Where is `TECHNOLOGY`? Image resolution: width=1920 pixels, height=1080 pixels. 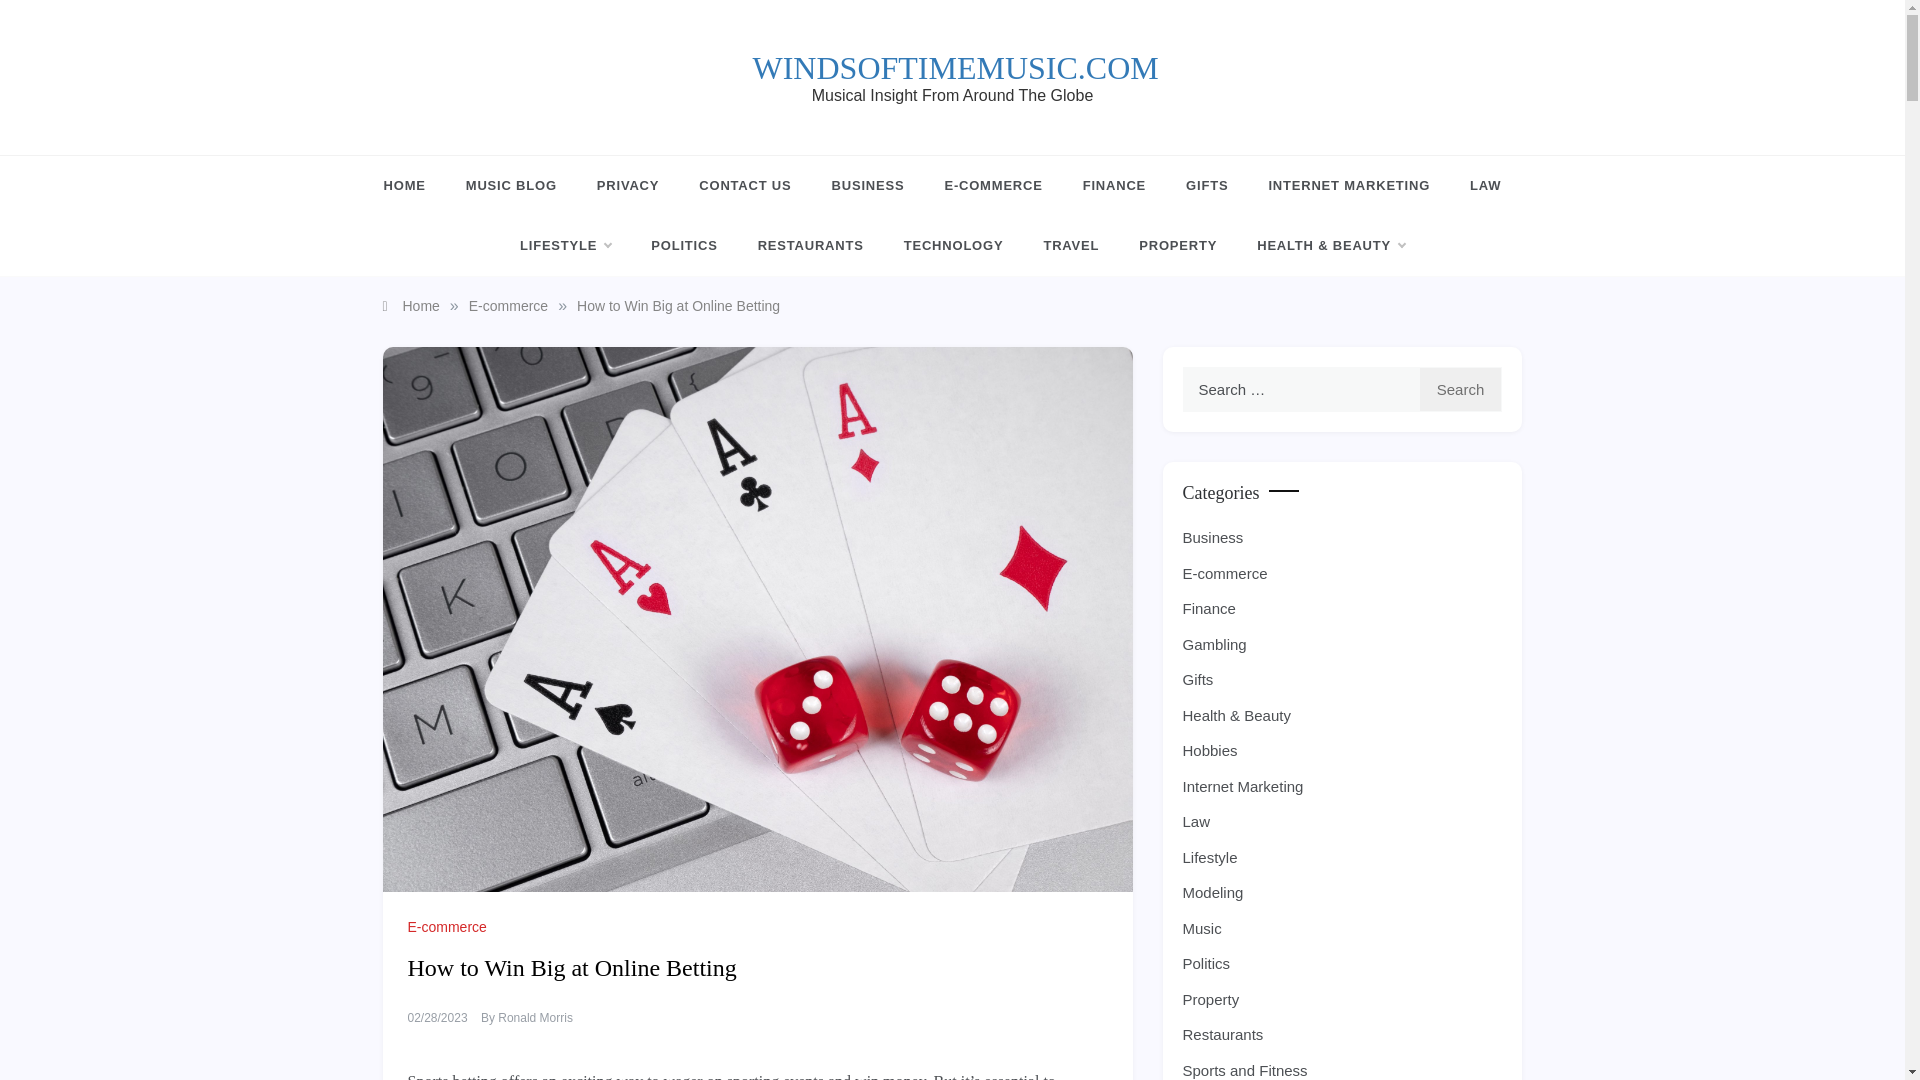
TECHNOLOGY is located at coordinates (953, 246).